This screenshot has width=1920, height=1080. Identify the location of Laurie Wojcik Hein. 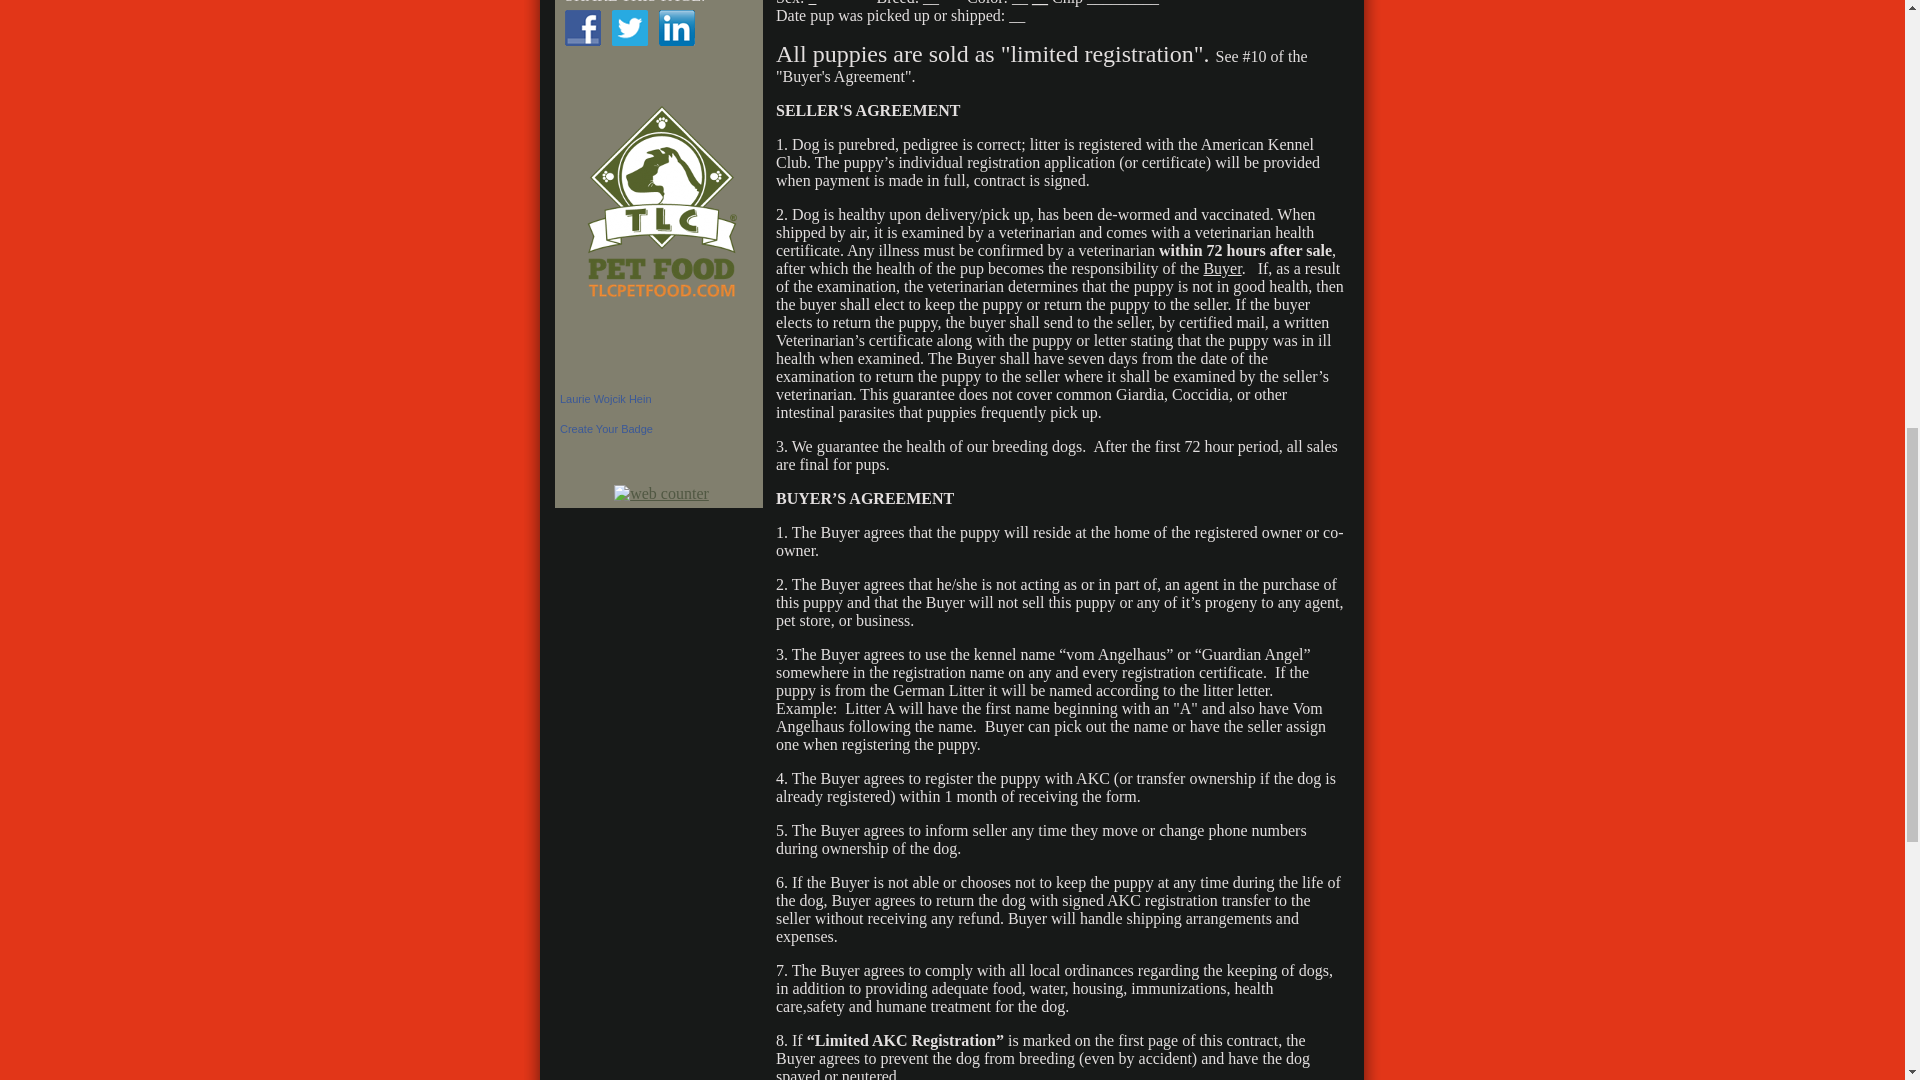
(606, 399).